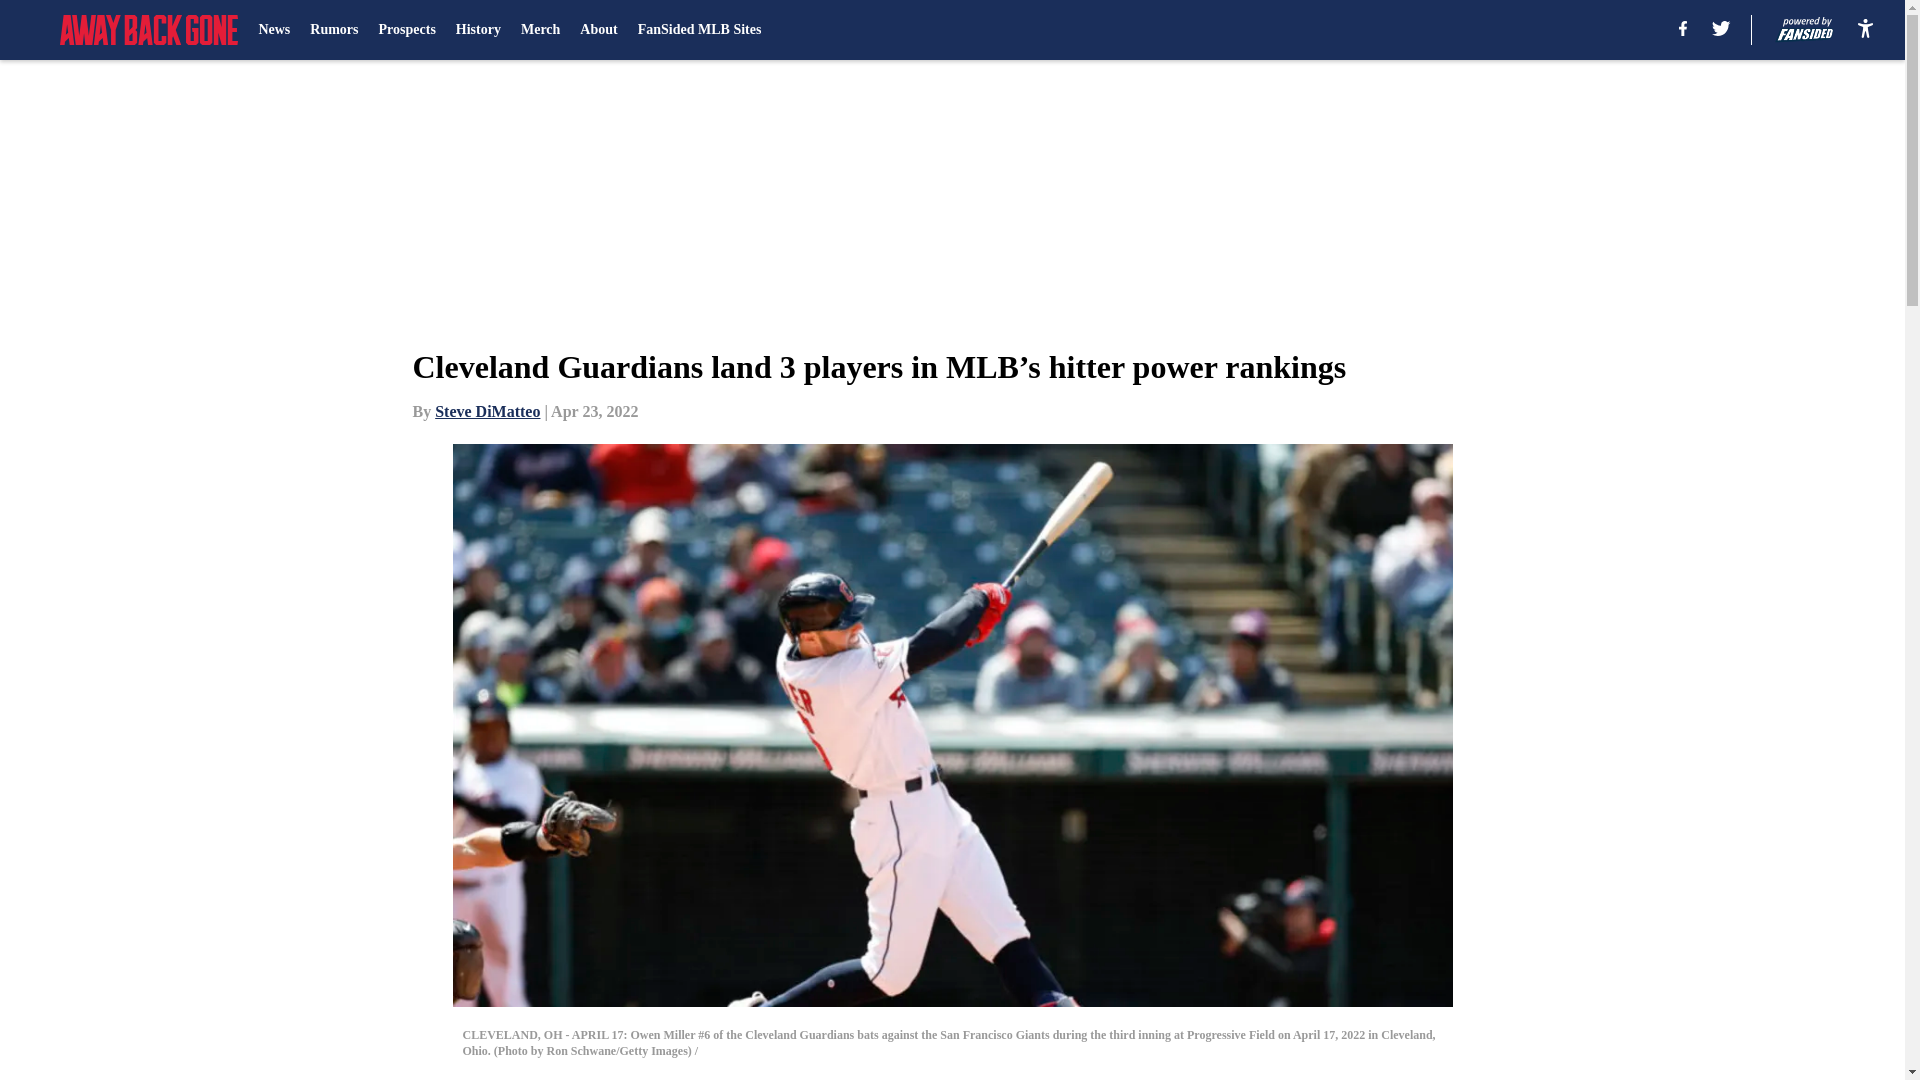 This screenshot has height=1080, width=1920. I want to click on History, so click(478, 30).